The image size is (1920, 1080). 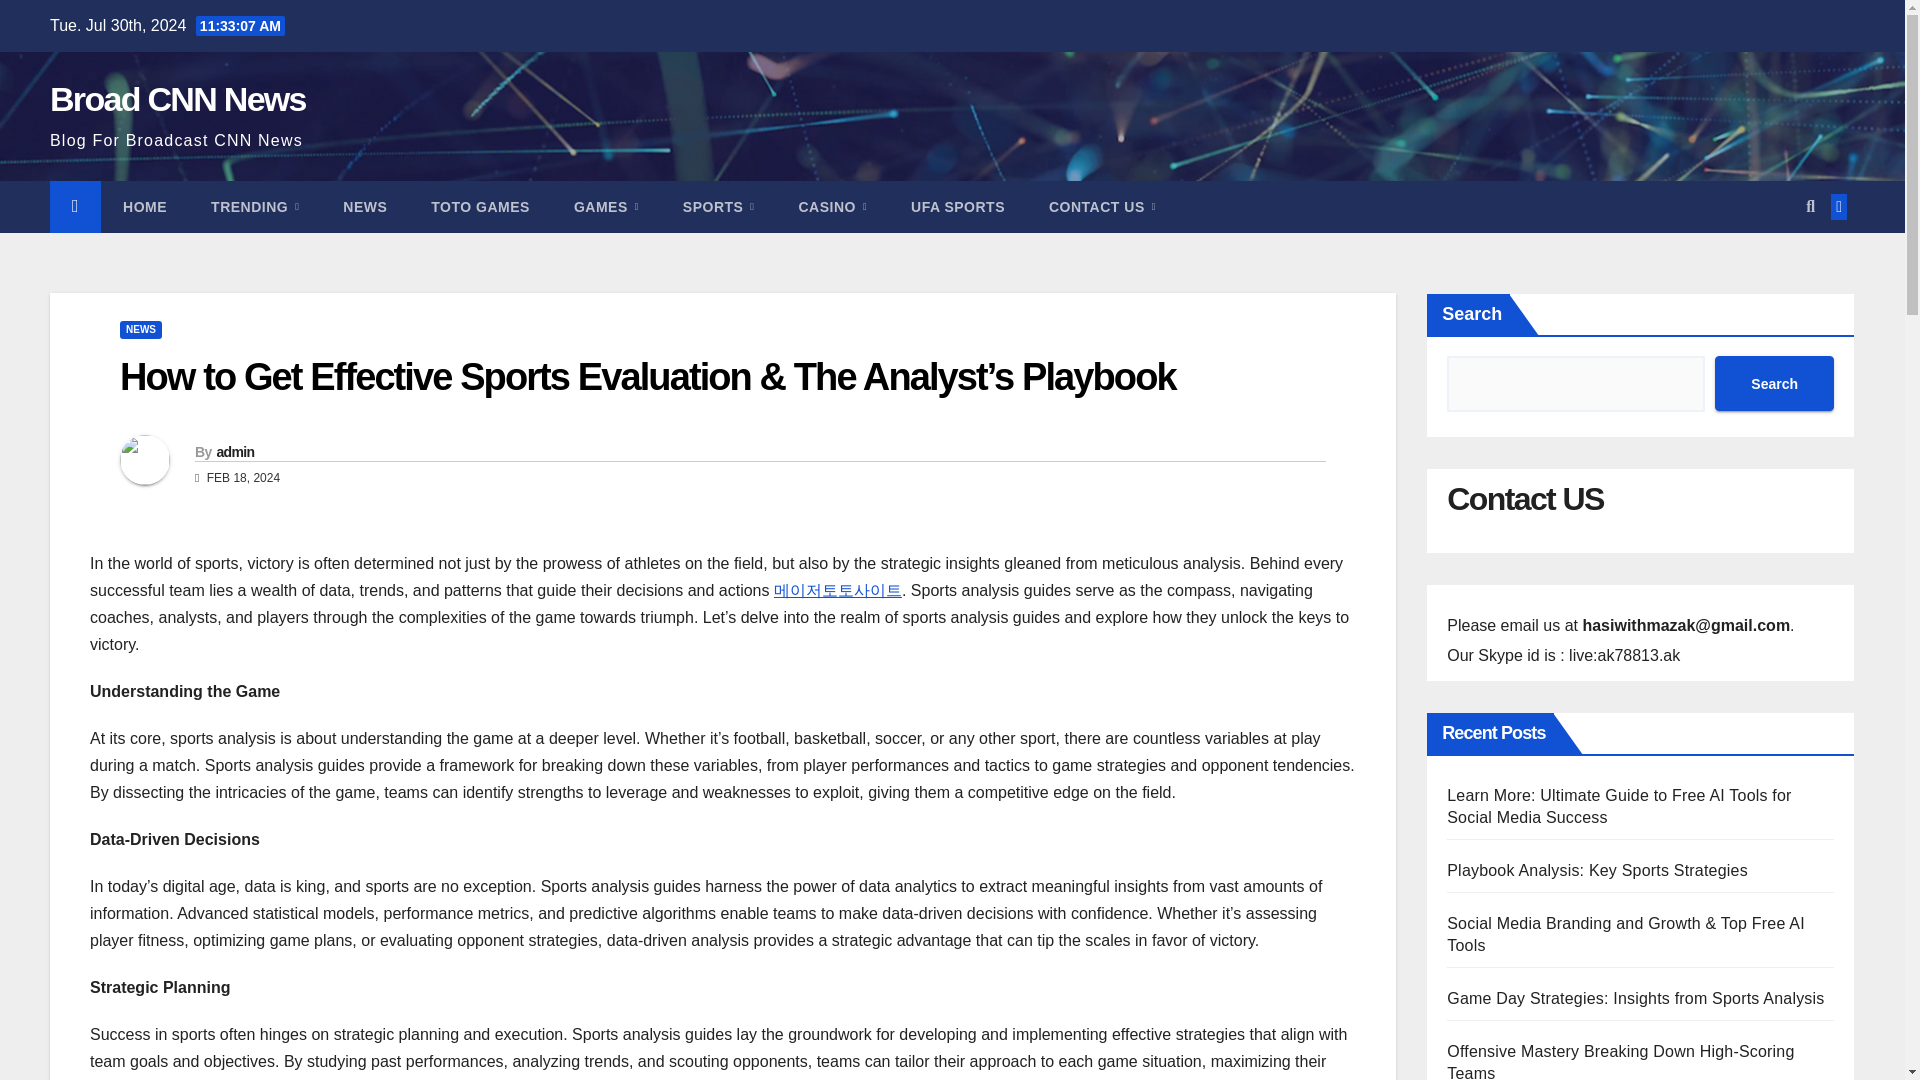 What do you see at coordinates (177, 98) in the screenshot?
I see `Broad CNN News` at bounding box center [177, 98].